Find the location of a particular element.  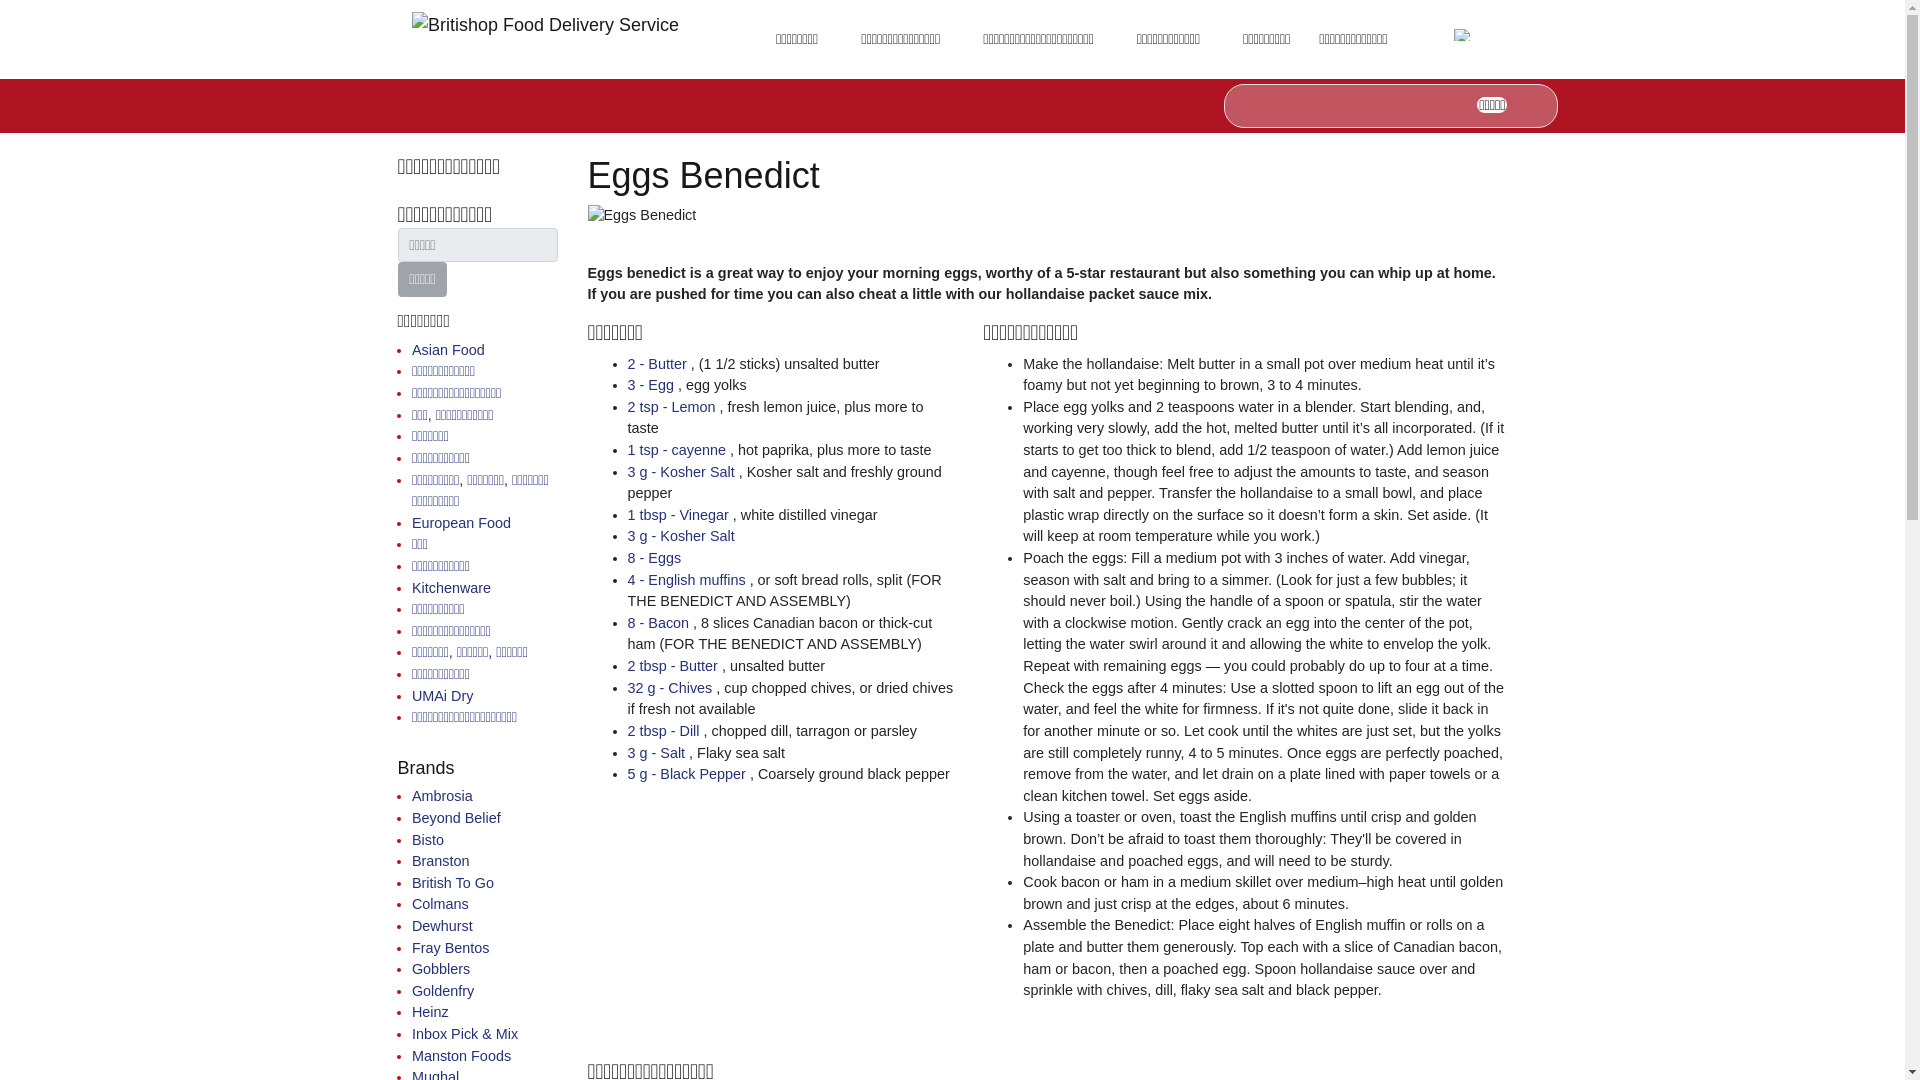

2 tsp - Lemon is located at coordinates (674, 406).